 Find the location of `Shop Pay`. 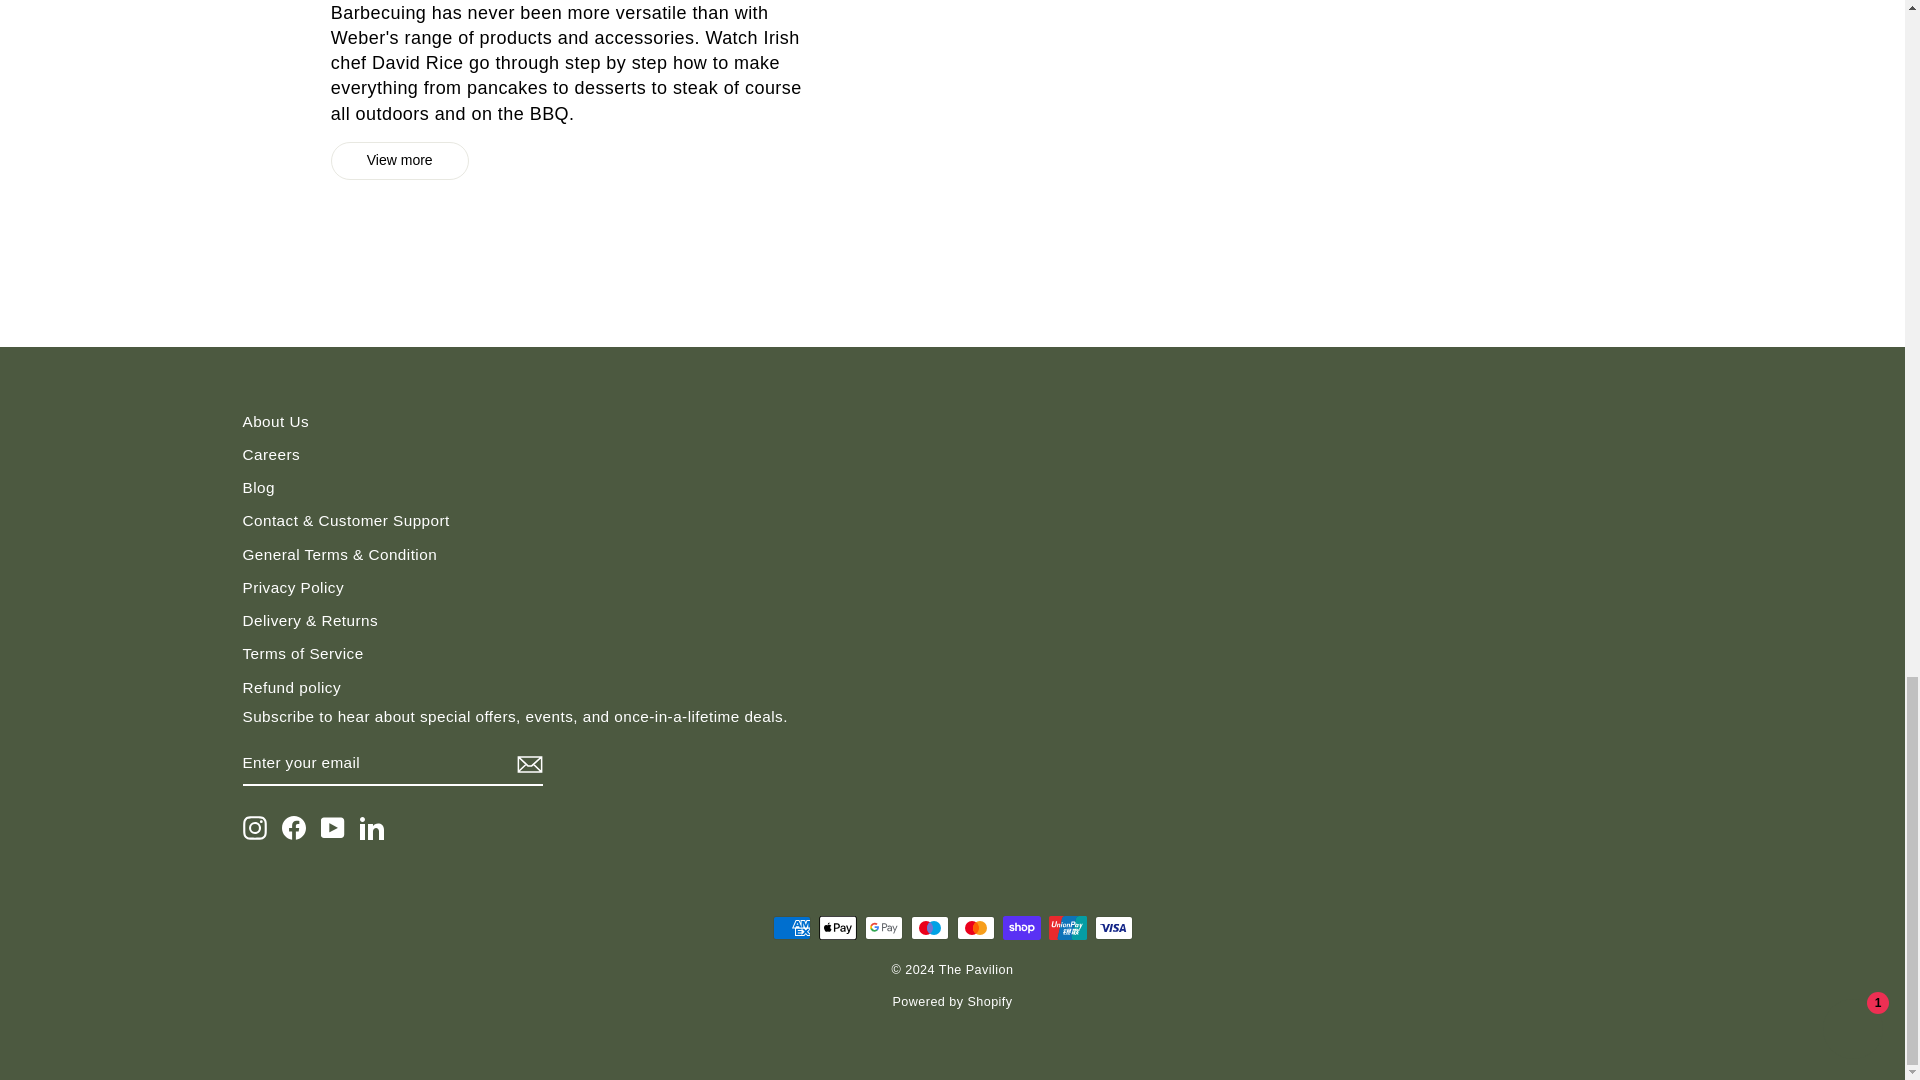

Shop Pay is located at coordinates (1021, 927).